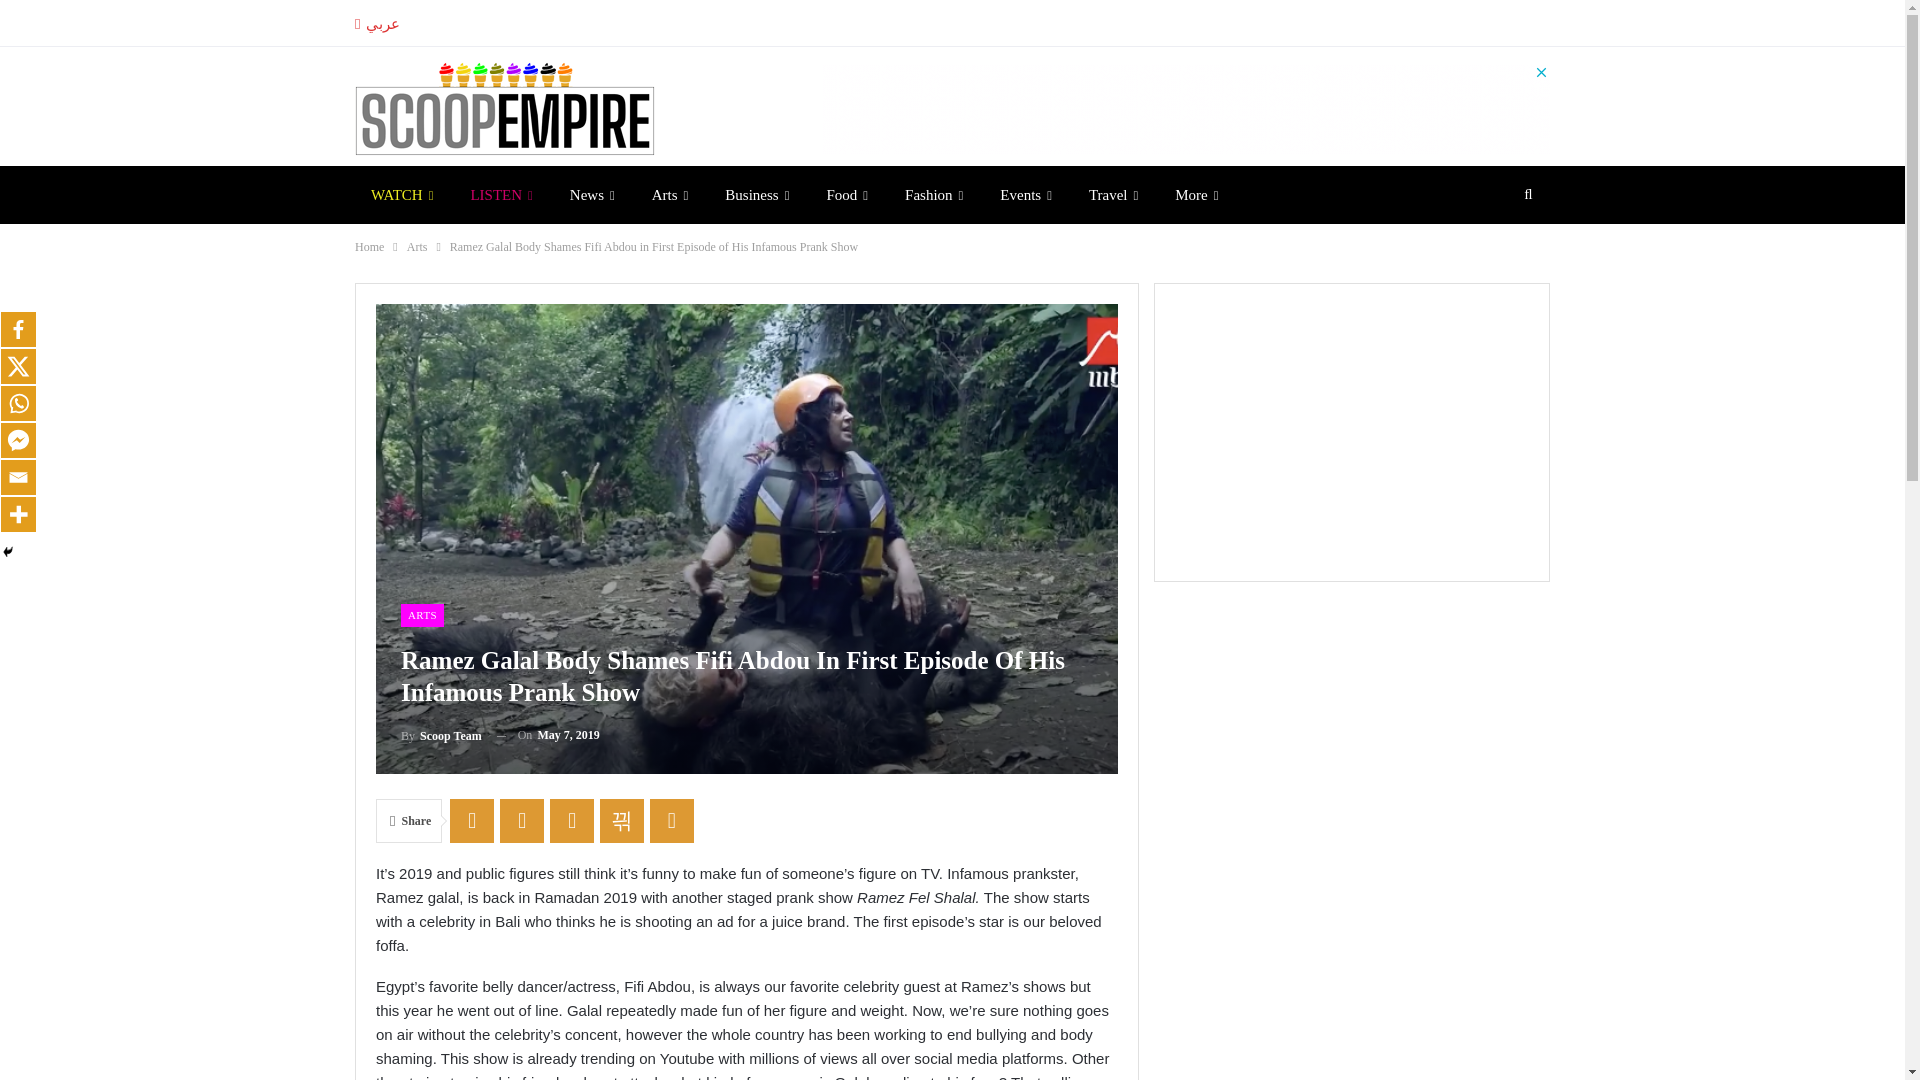 Image resolution: width=1920 pixels, height=1080 pixels. What do you see at coordinates (402, 194) in the screenshot?
I see `WATCH` at bounding box center [402, 194].